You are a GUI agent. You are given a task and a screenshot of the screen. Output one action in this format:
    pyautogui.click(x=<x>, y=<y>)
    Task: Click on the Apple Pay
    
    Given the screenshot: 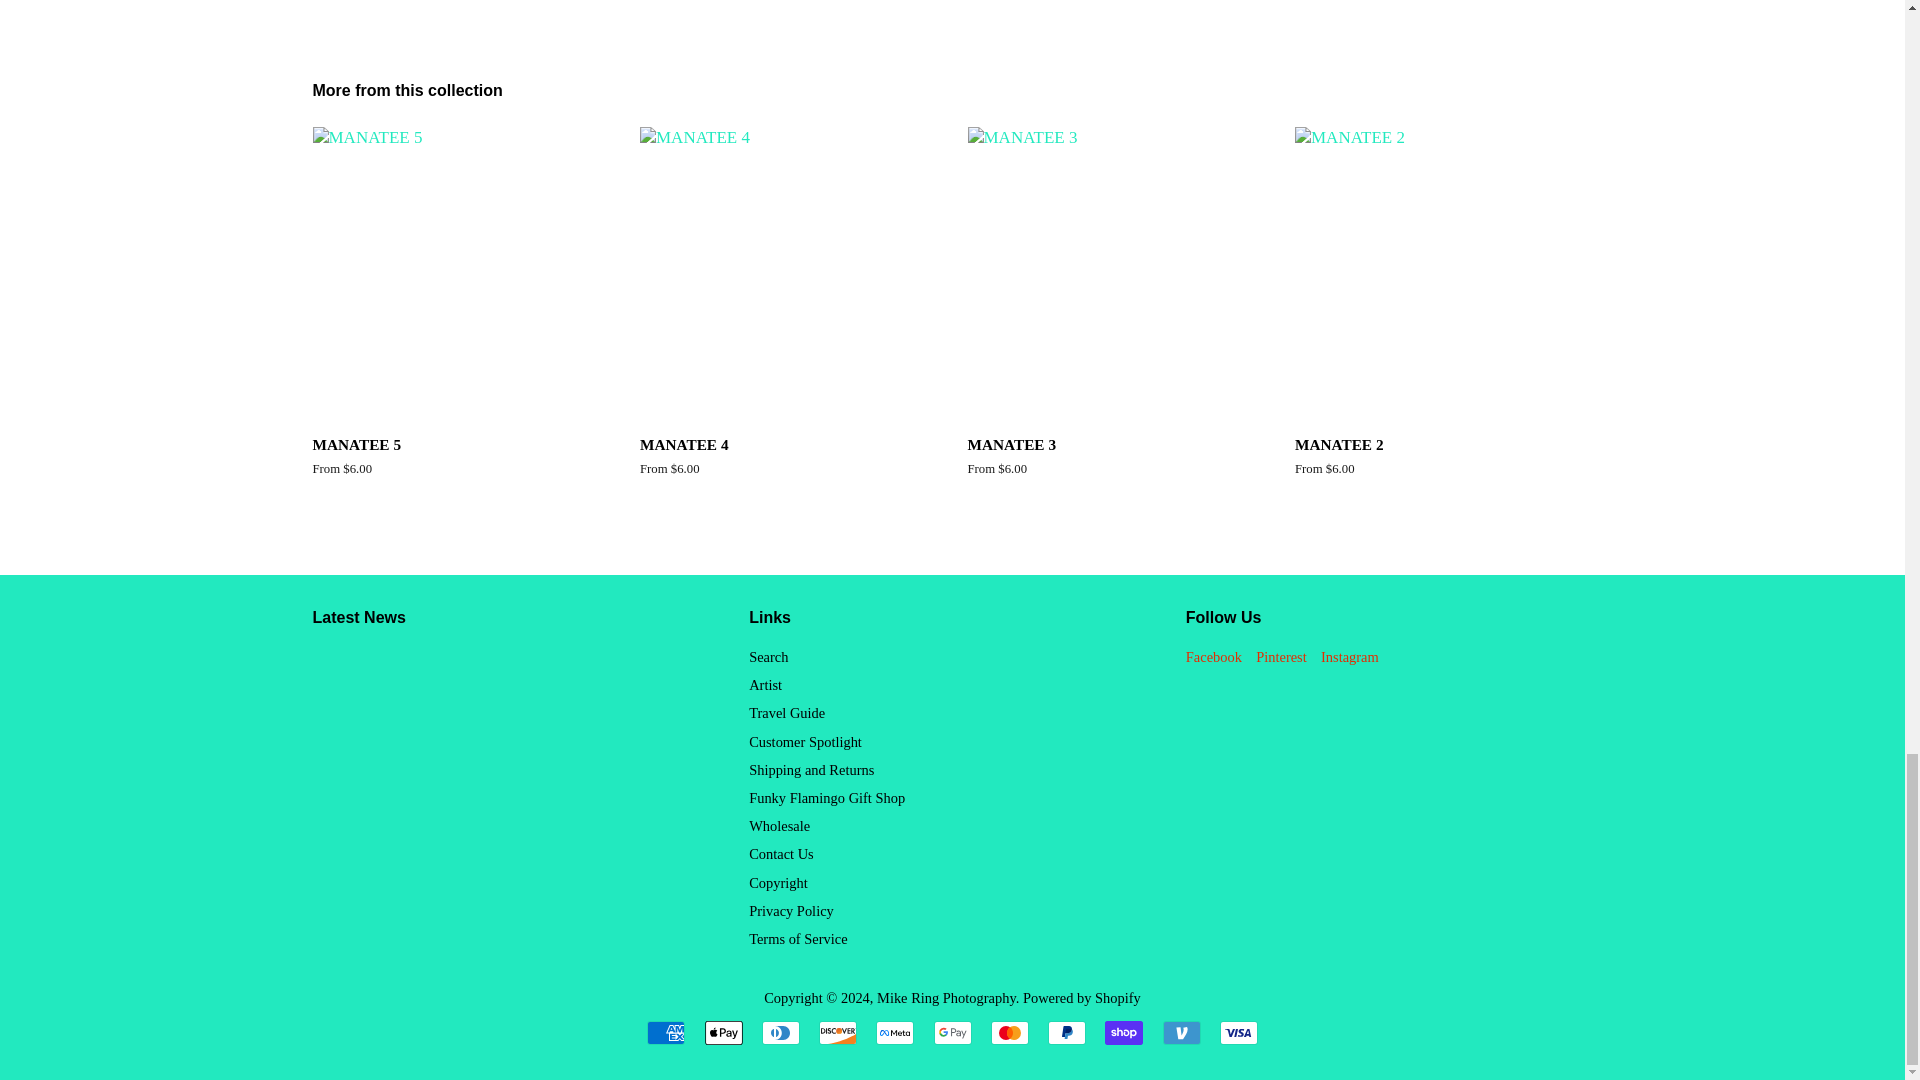 What is the action you would take?
    pyautogui.click(x=722, y=1032)
    